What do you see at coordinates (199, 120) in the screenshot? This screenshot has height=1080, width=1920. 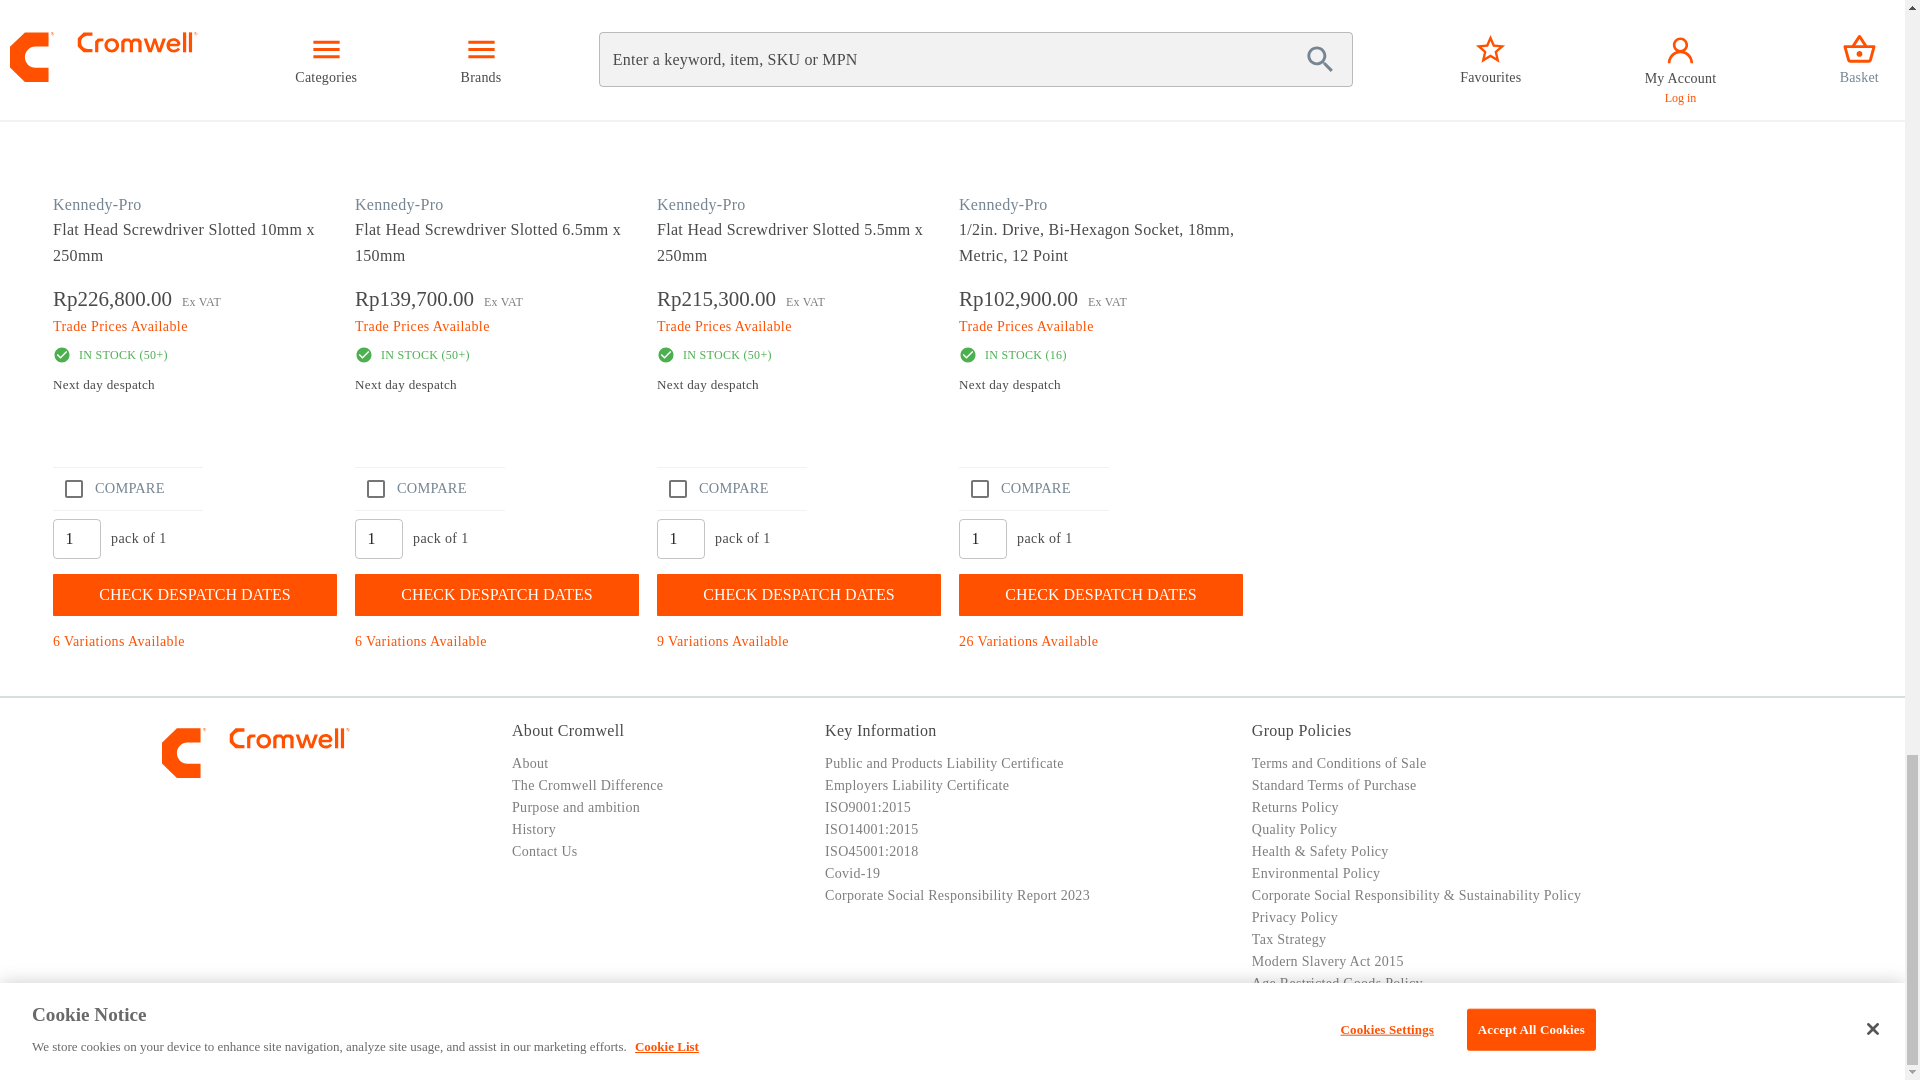 I see `View Flat Head Screwdriver Slotted 10mm x 250mm` at bounding box center [199, 120].